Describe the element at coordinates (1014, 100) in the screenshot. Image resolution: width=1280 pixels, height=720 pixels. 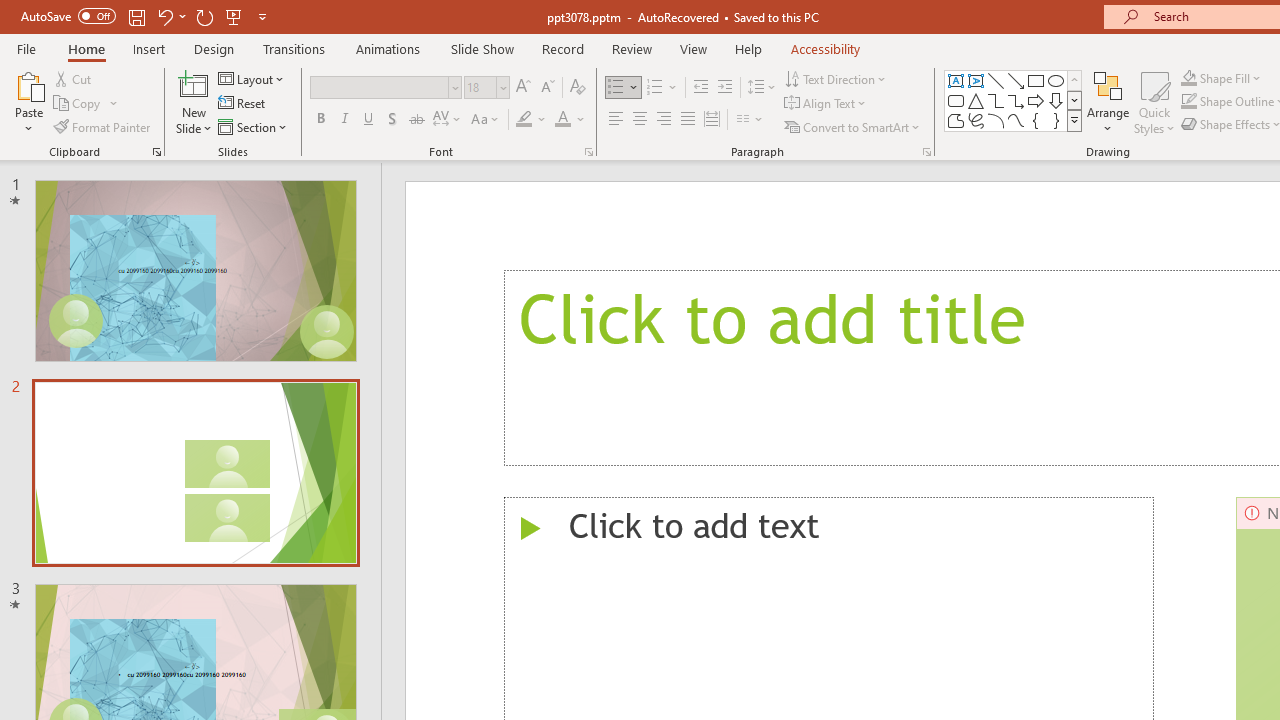
I see `AutomationID: ShapesInsertGallery` at that location.